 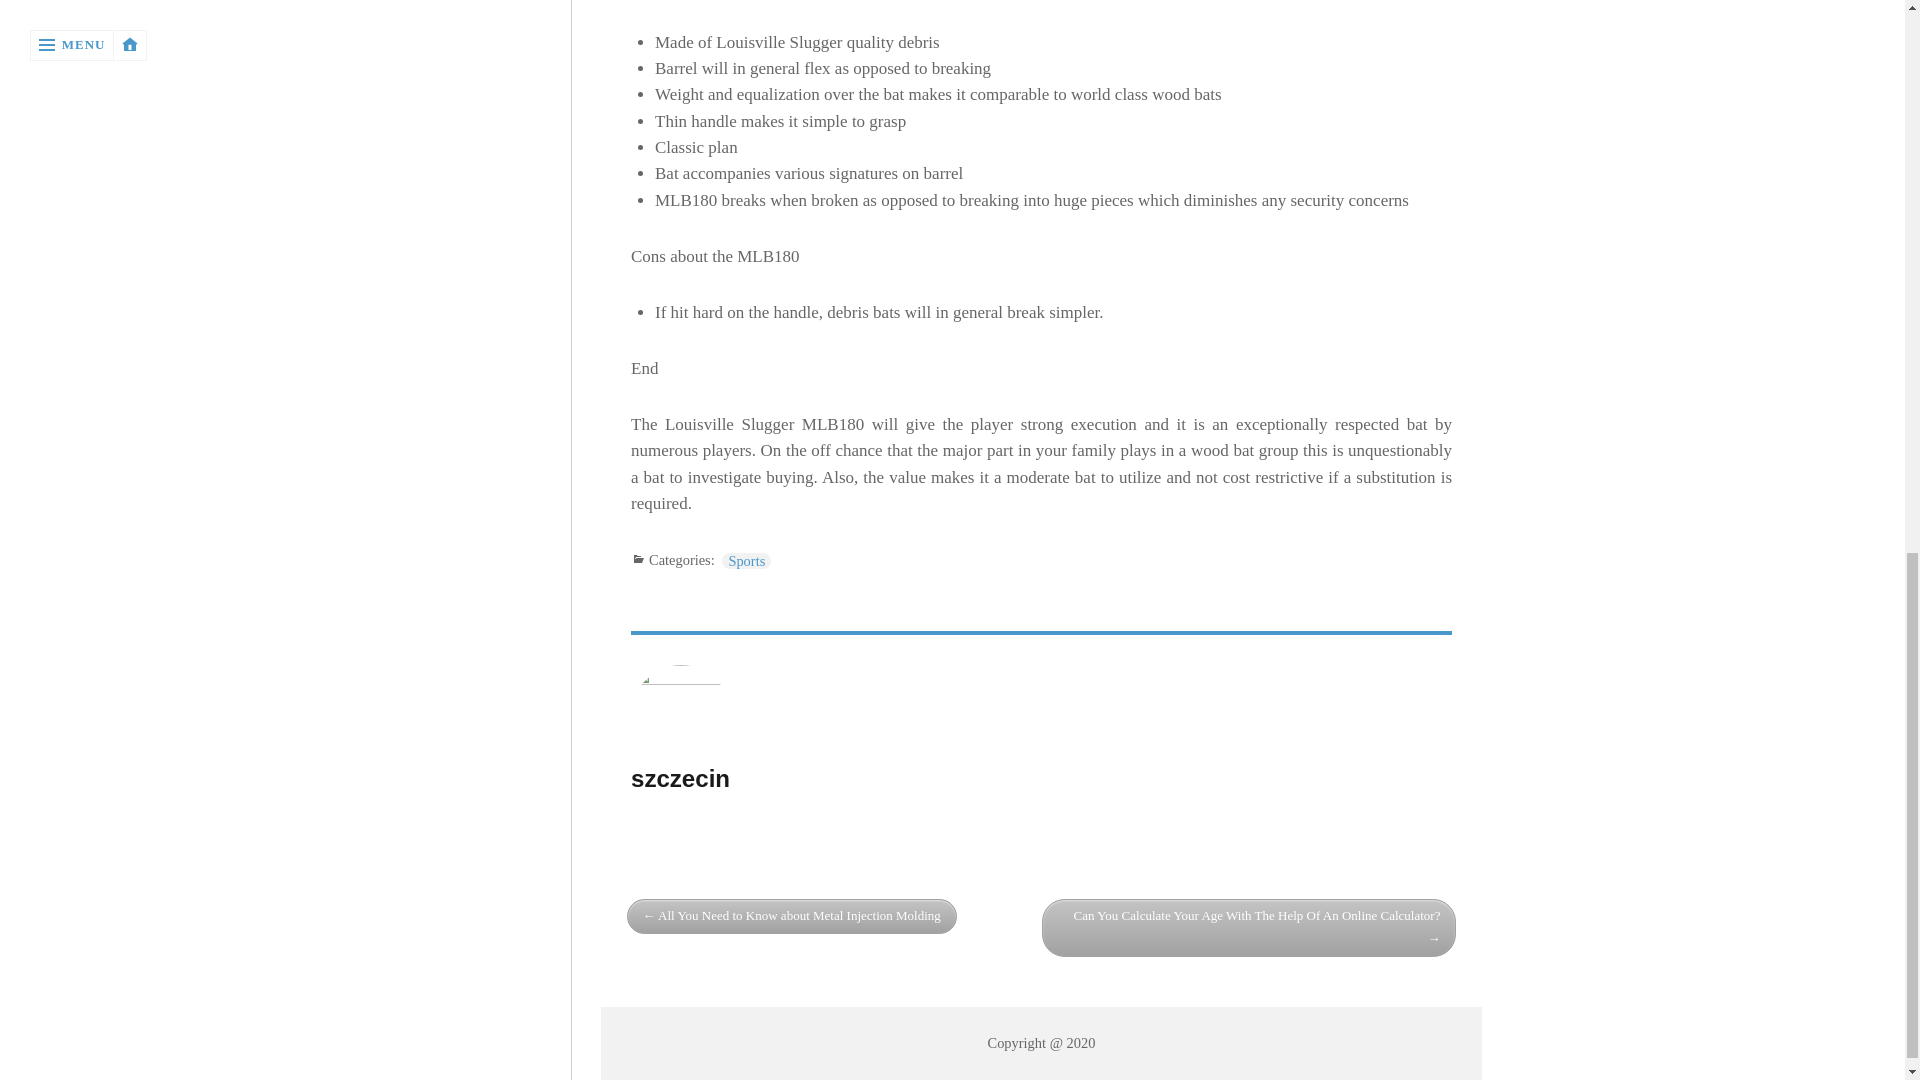 I want to click on Sports, so click(x=746, y=560).